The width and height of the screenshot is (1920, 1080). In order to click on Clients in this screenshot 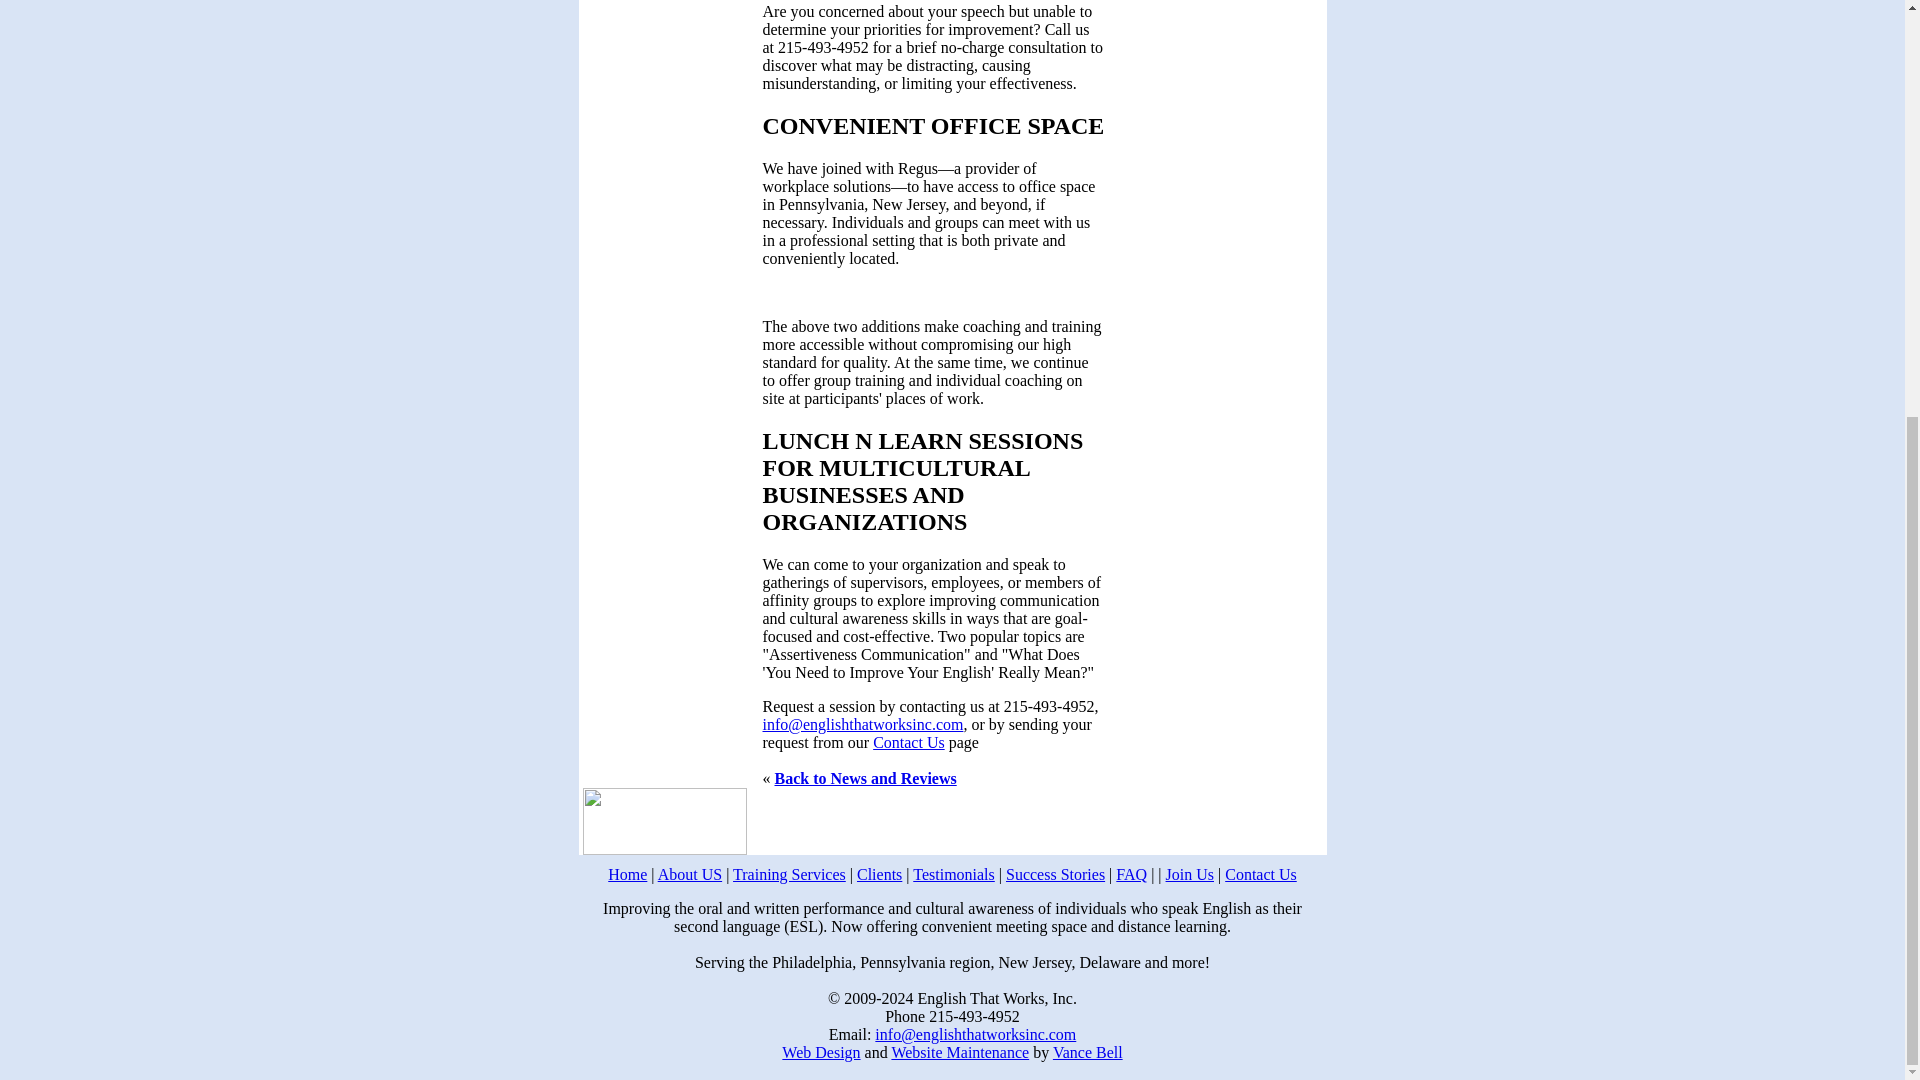, I will do `click(879, 874)`.